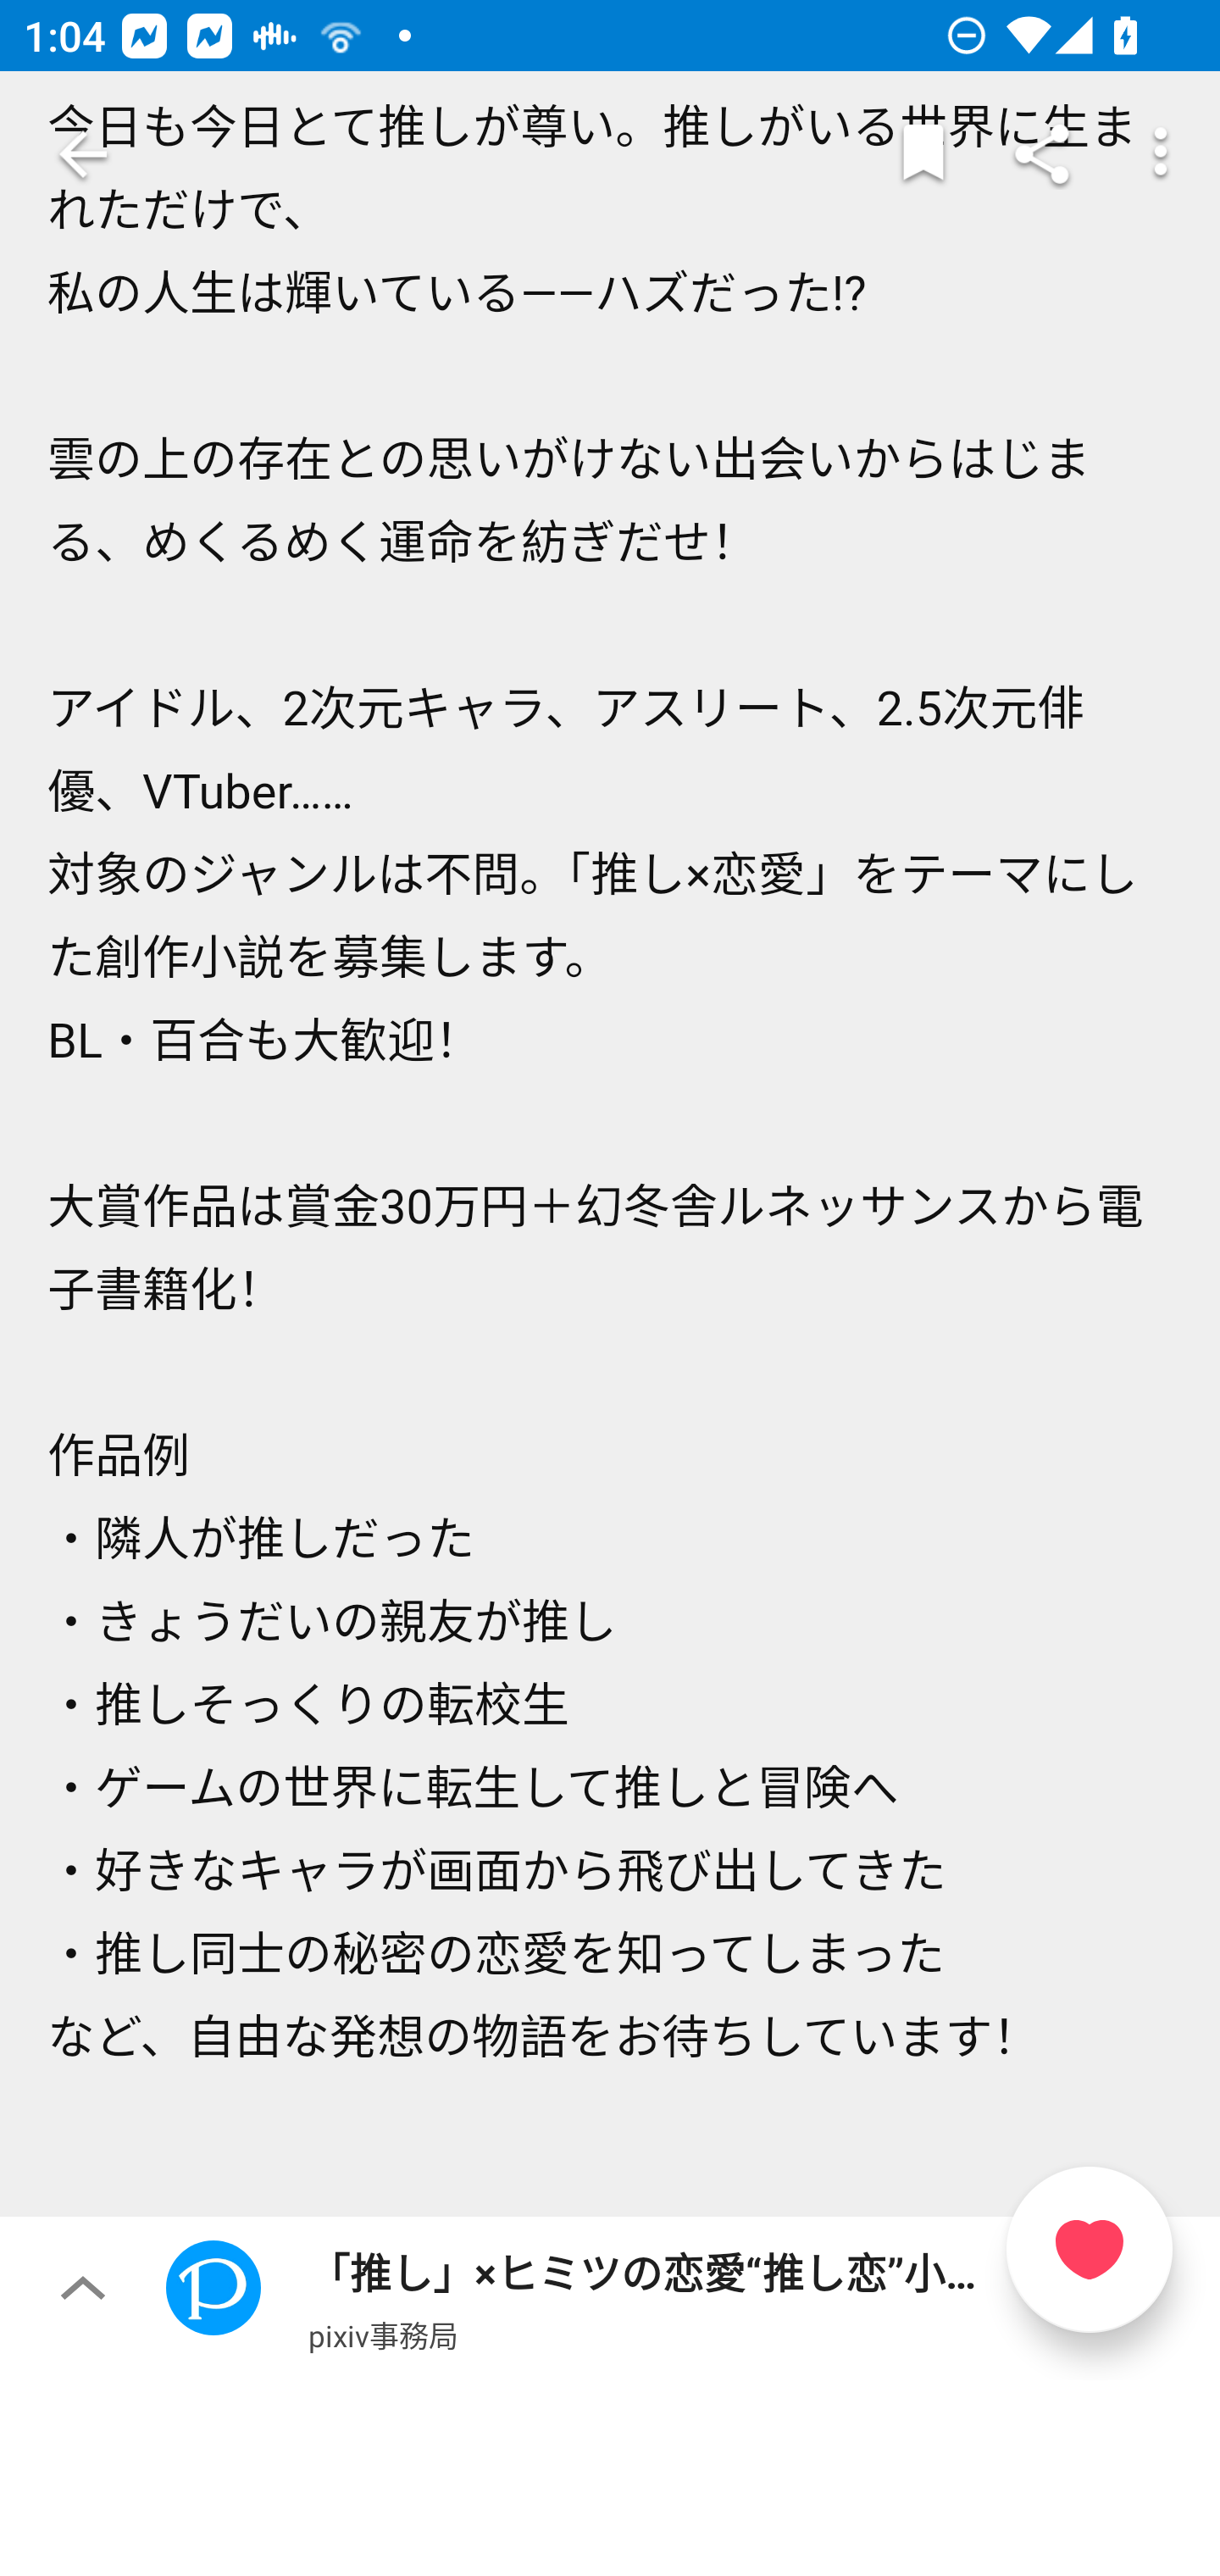 The height and width of the screenshot is (2576, 1220). What do you see at coordinates (83, 154) in the screenshot?
I see `Navigate up` at bounding box center [83, 154].